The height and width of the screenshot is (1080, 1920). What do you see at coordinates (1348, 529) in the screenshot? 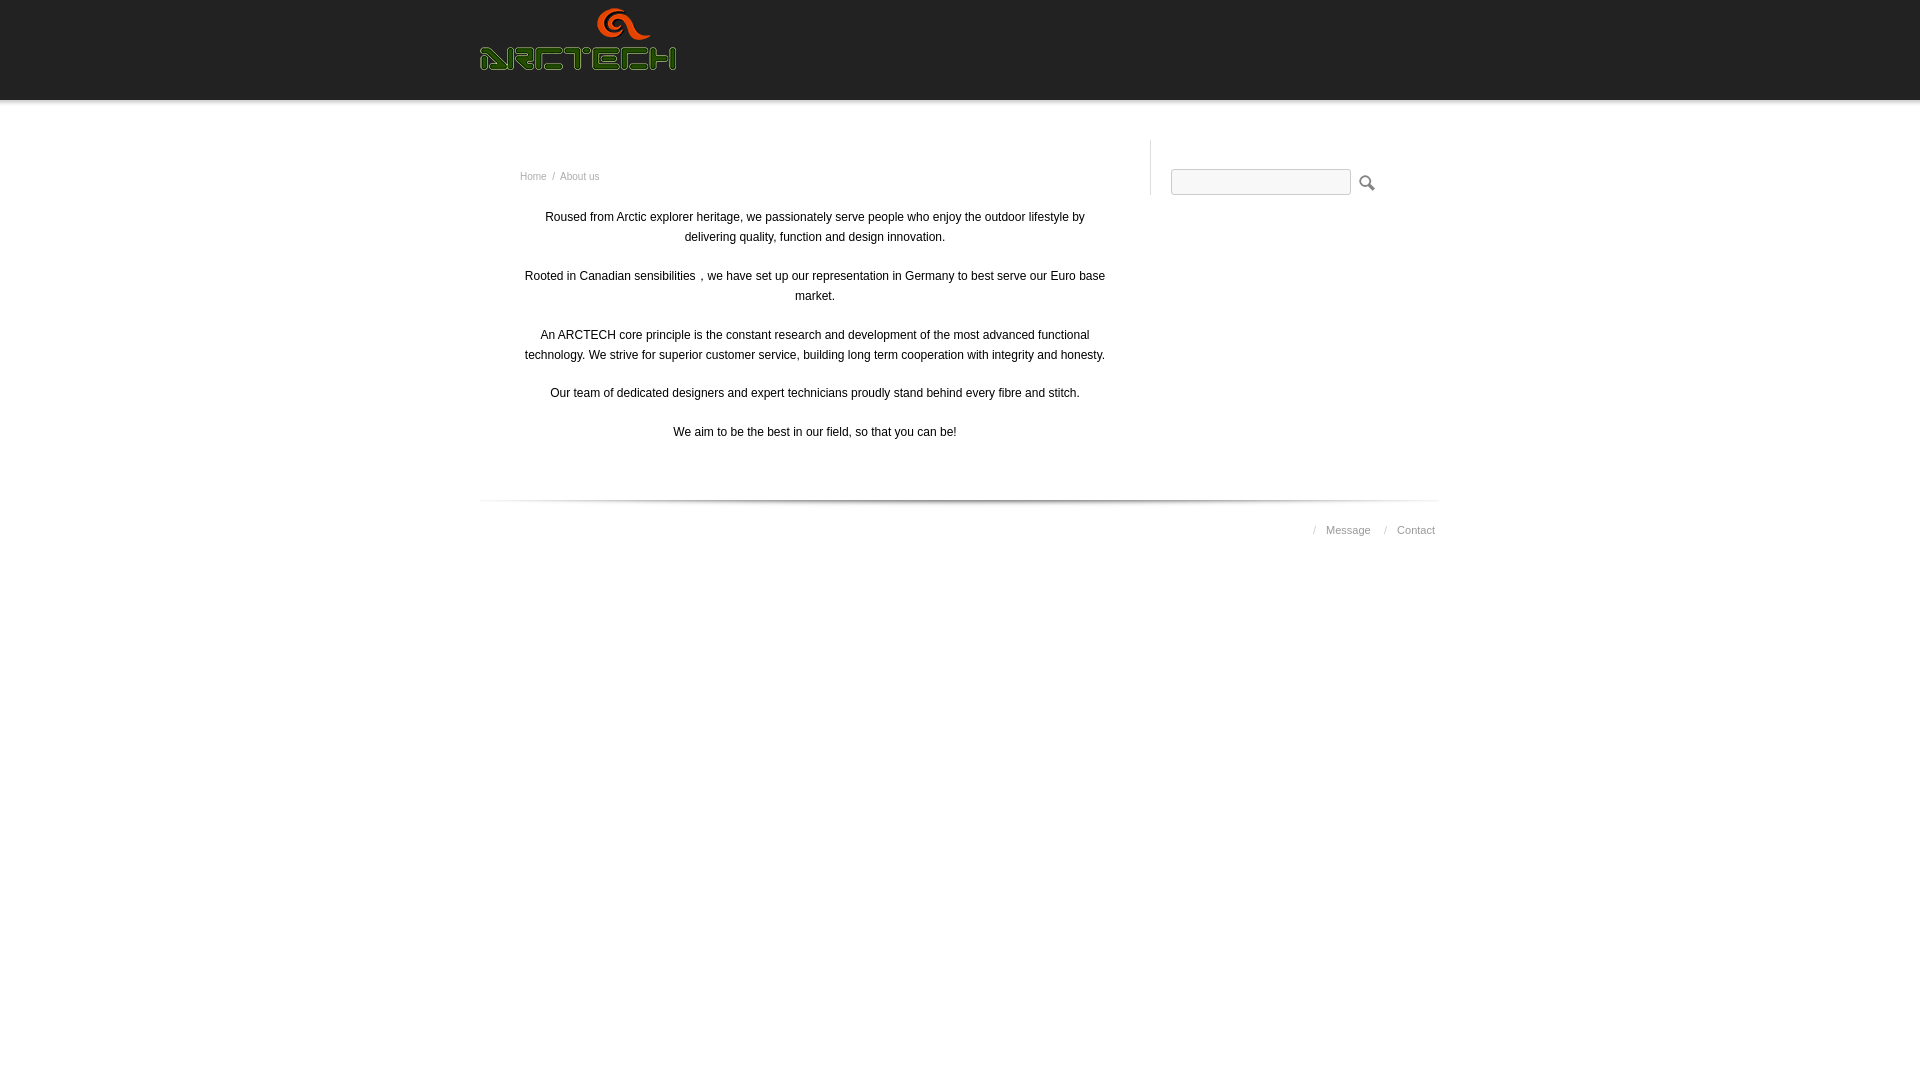
I see `Message` at bounding box center [1348, 529].